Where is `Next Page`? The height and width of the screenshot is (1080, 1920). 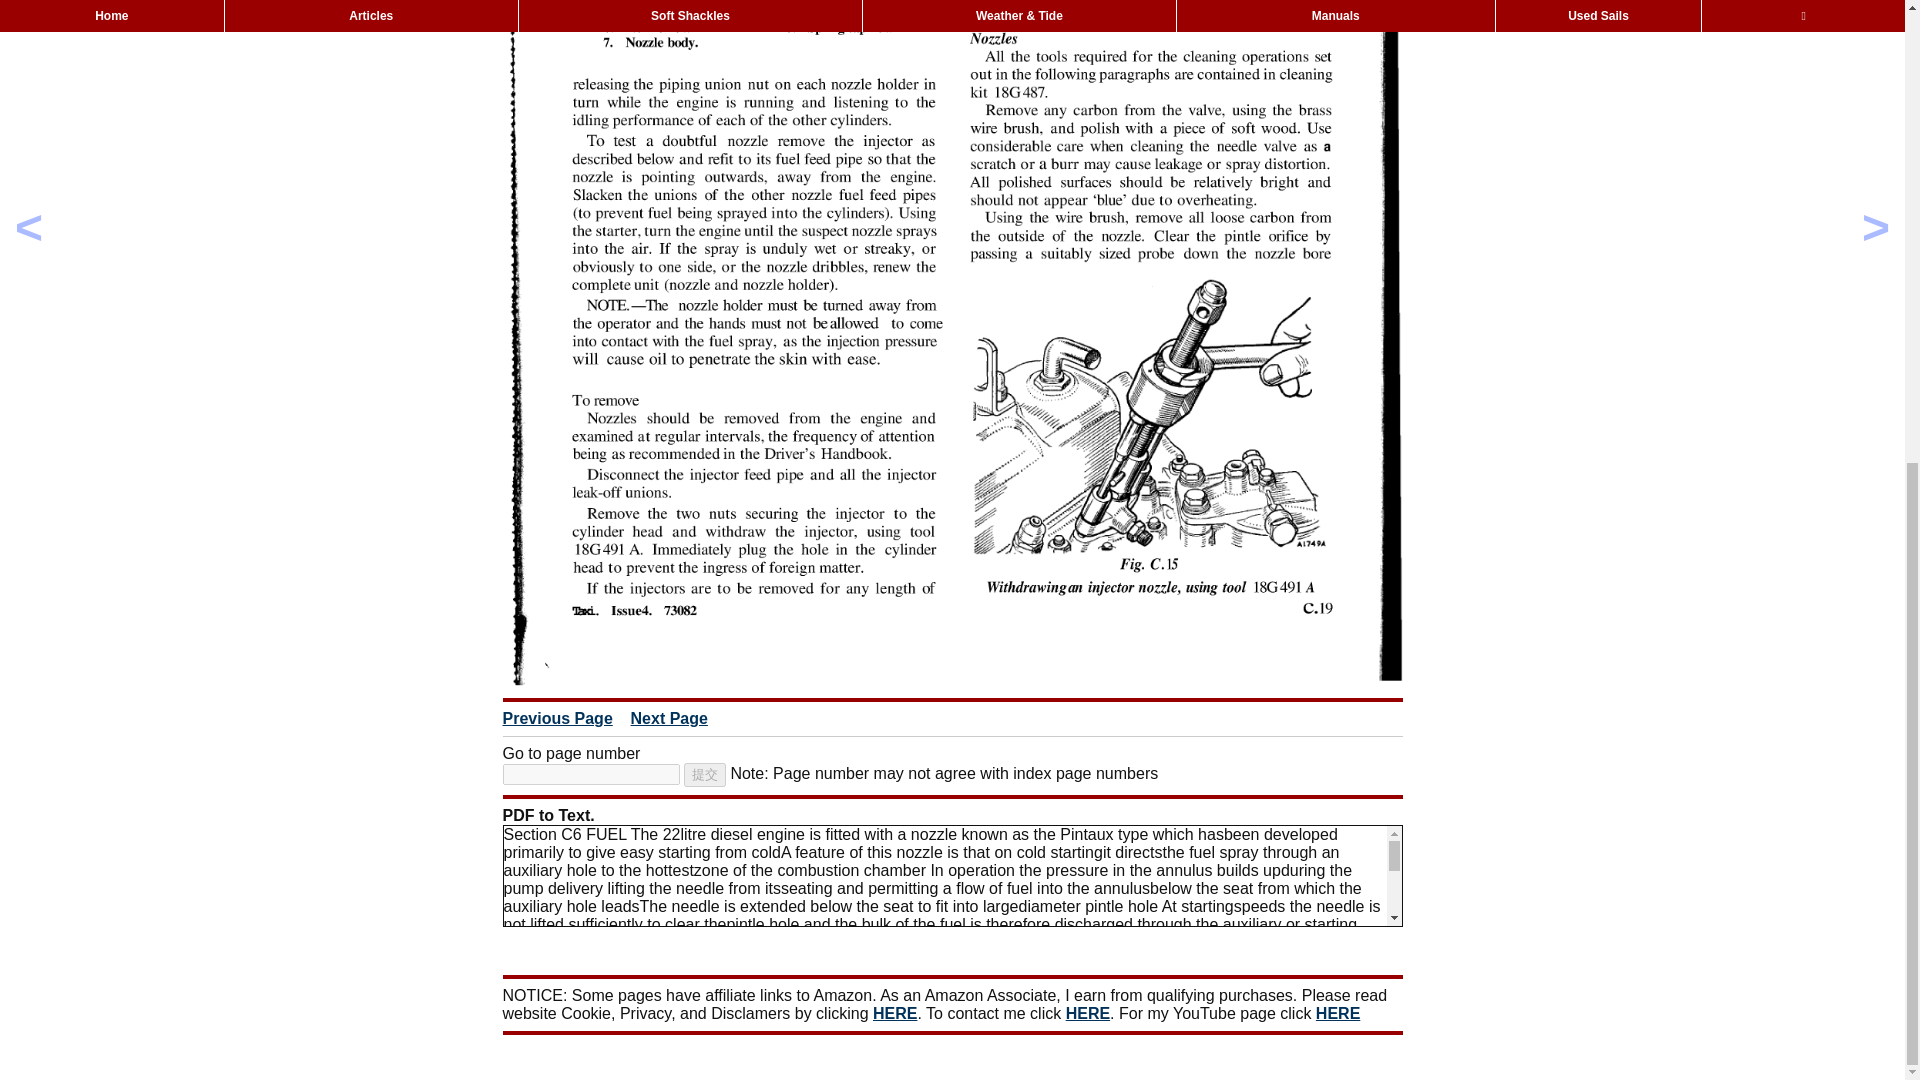
Next Page is located at coordinates (670, 718).